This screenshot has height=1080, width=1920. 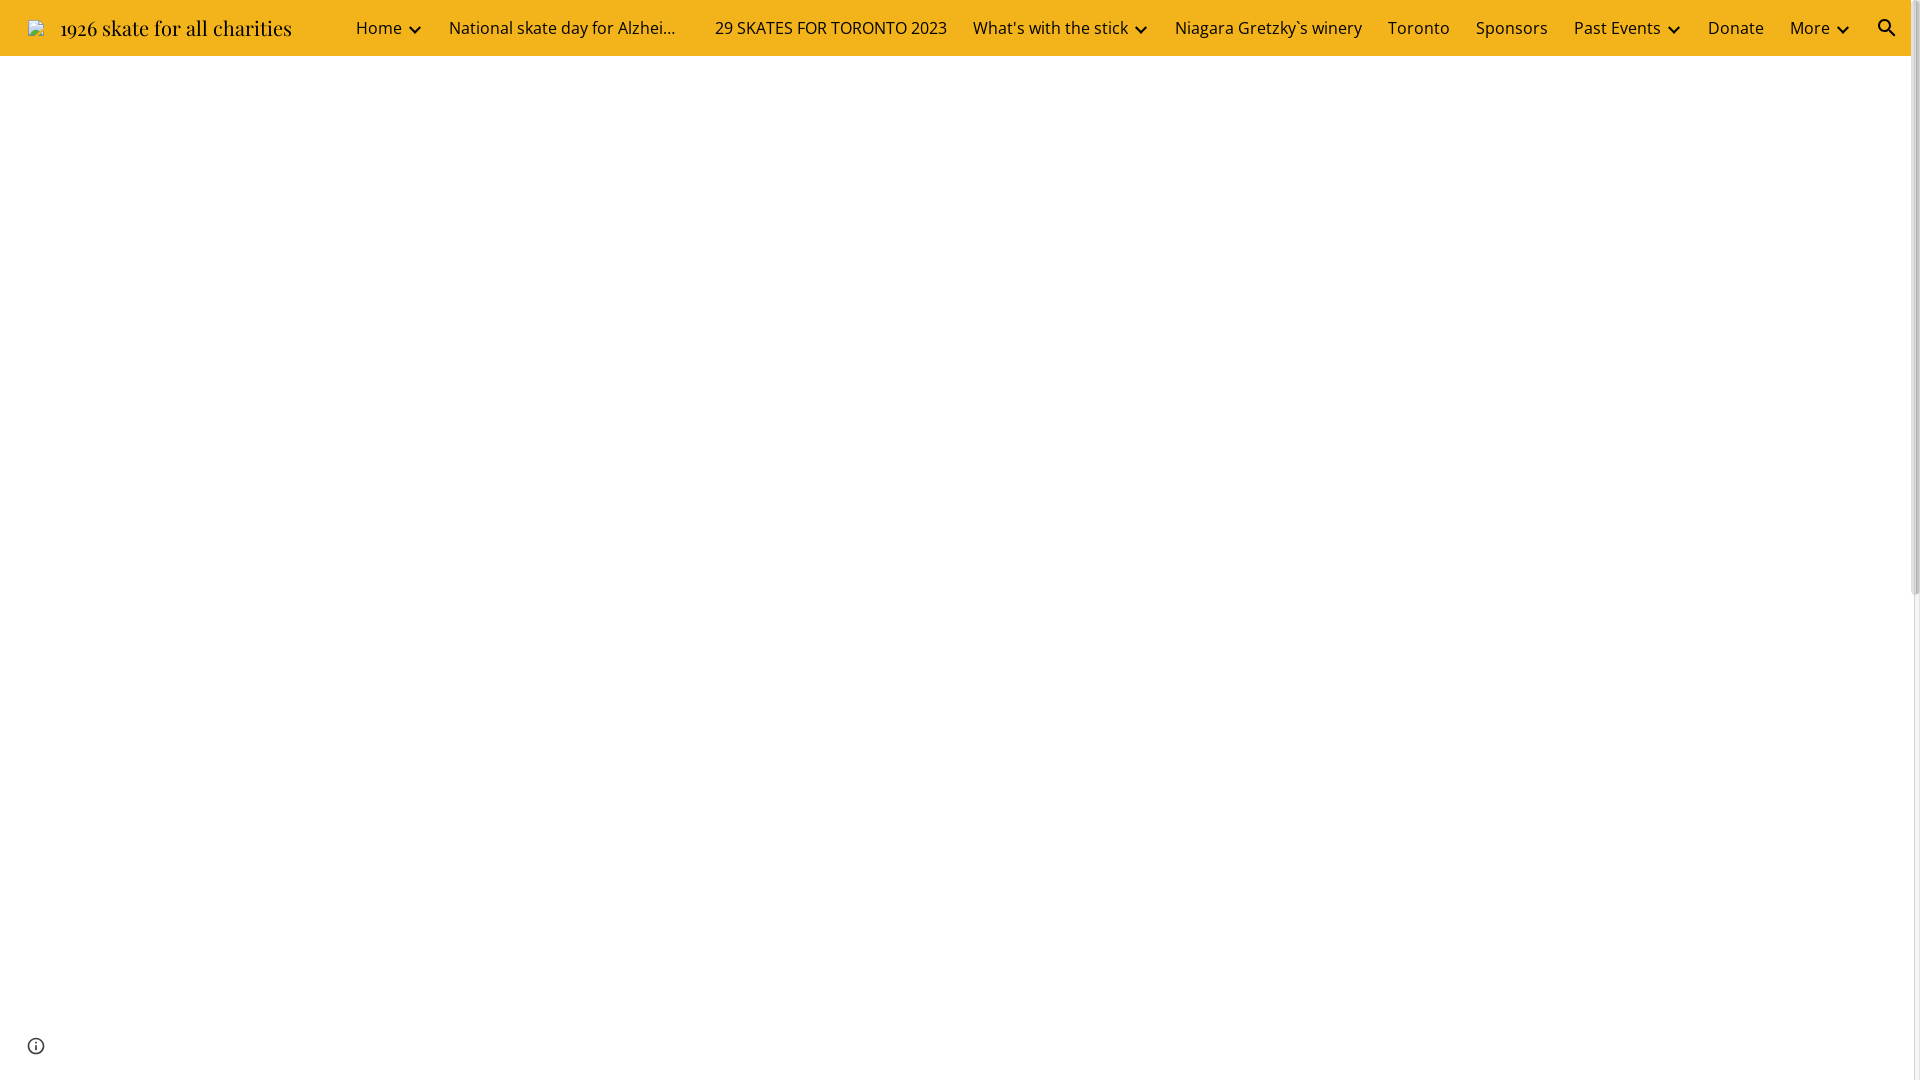 What do you see at coordinates (569, 28) in the screenshot?
I see `National skate day for Alzheimer,s` at bounding box center [569, 28].